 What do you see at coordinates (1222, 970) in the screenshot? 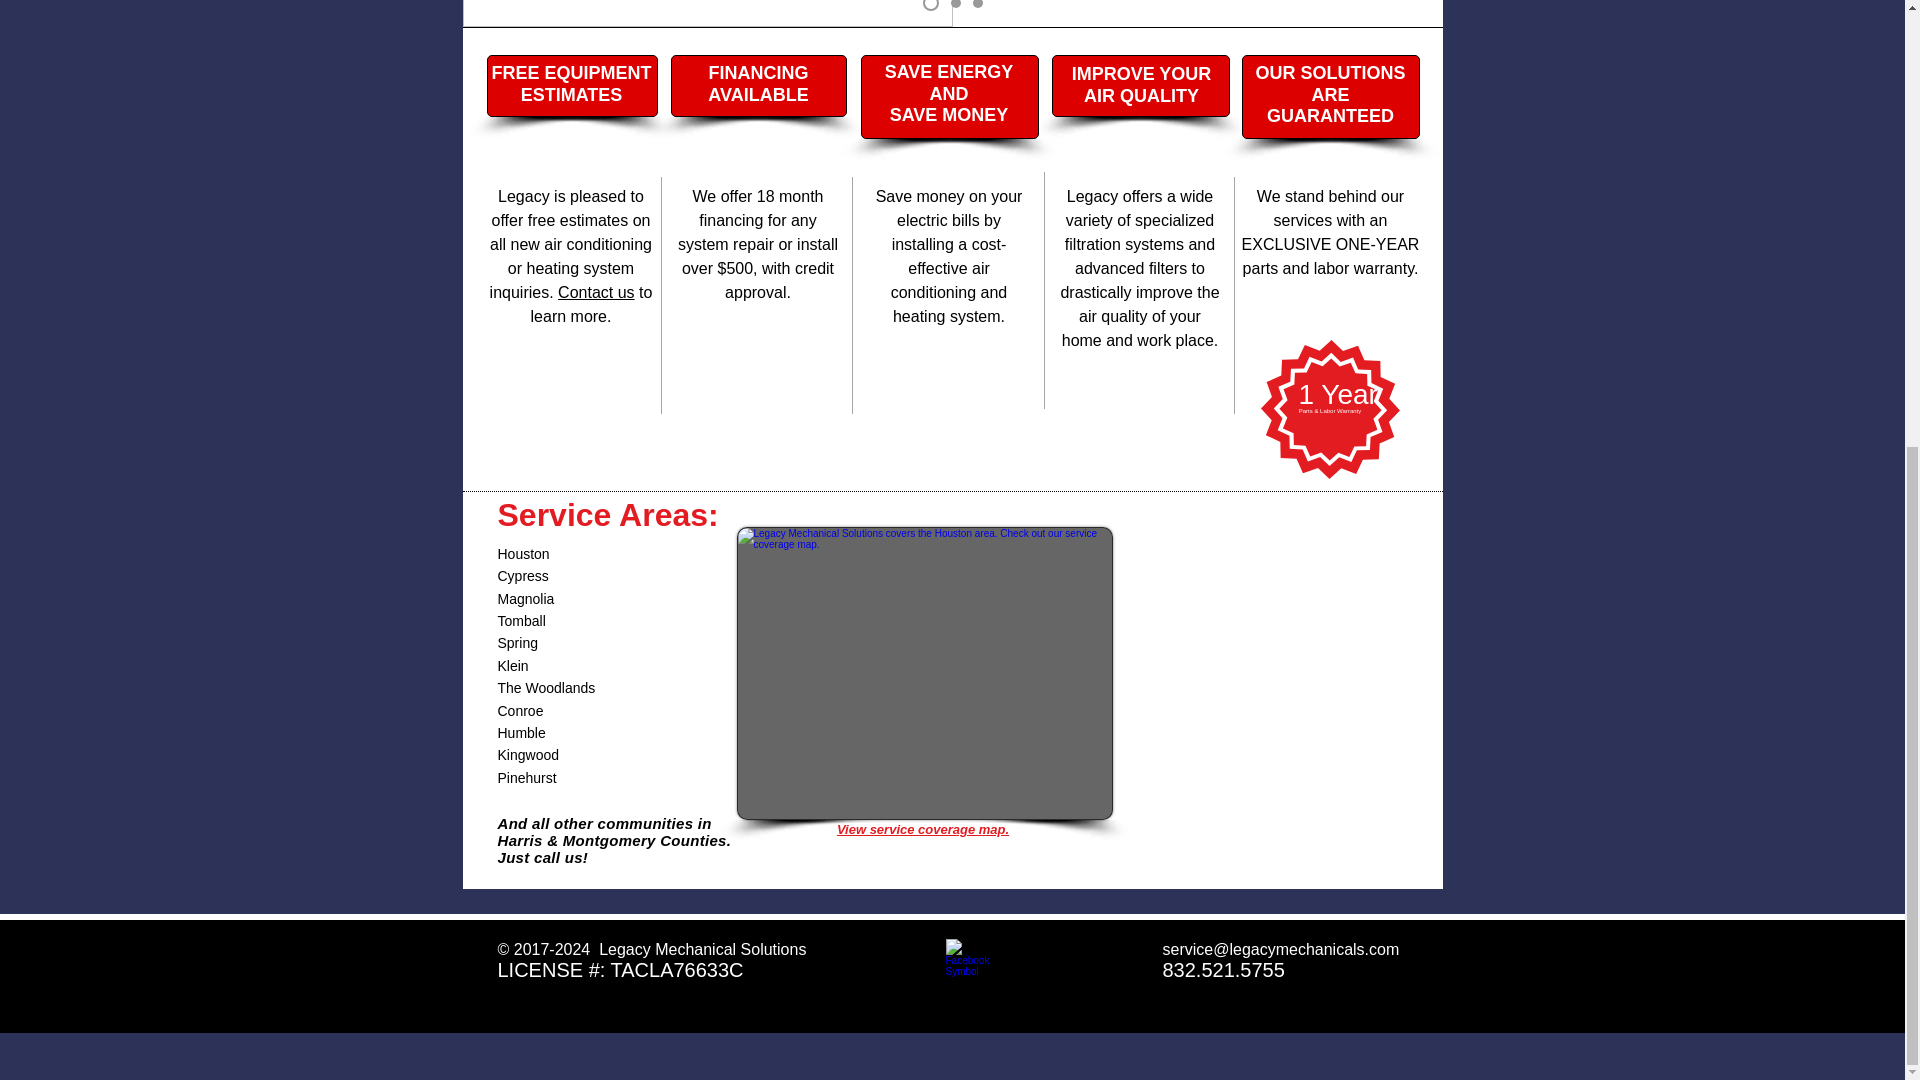
I see `832.521.5755` at bounding box center [1222, 970].